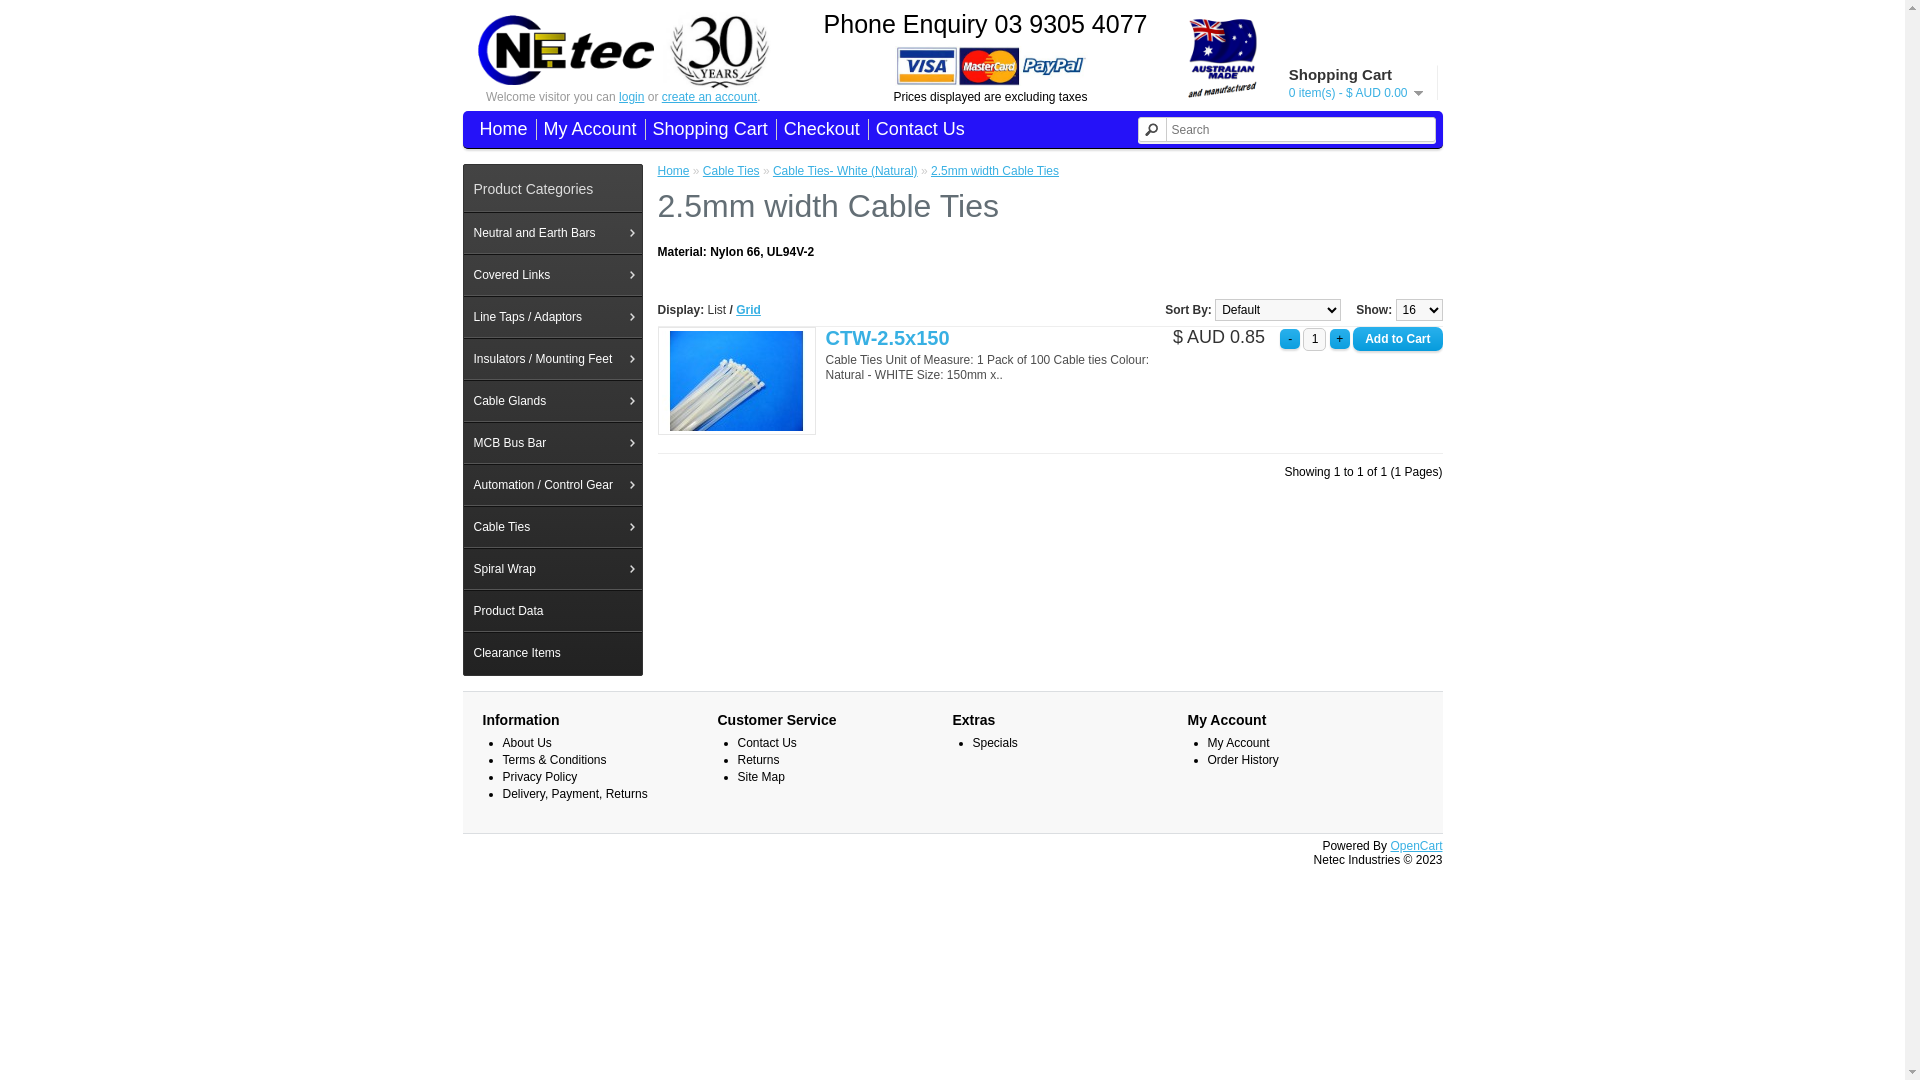 The height and width of the screenshot is (1080, 1920). What do you see at coordinates (553, 527) in the screenshot?
I see `Cable Ties` at bounding box center [553, 527].